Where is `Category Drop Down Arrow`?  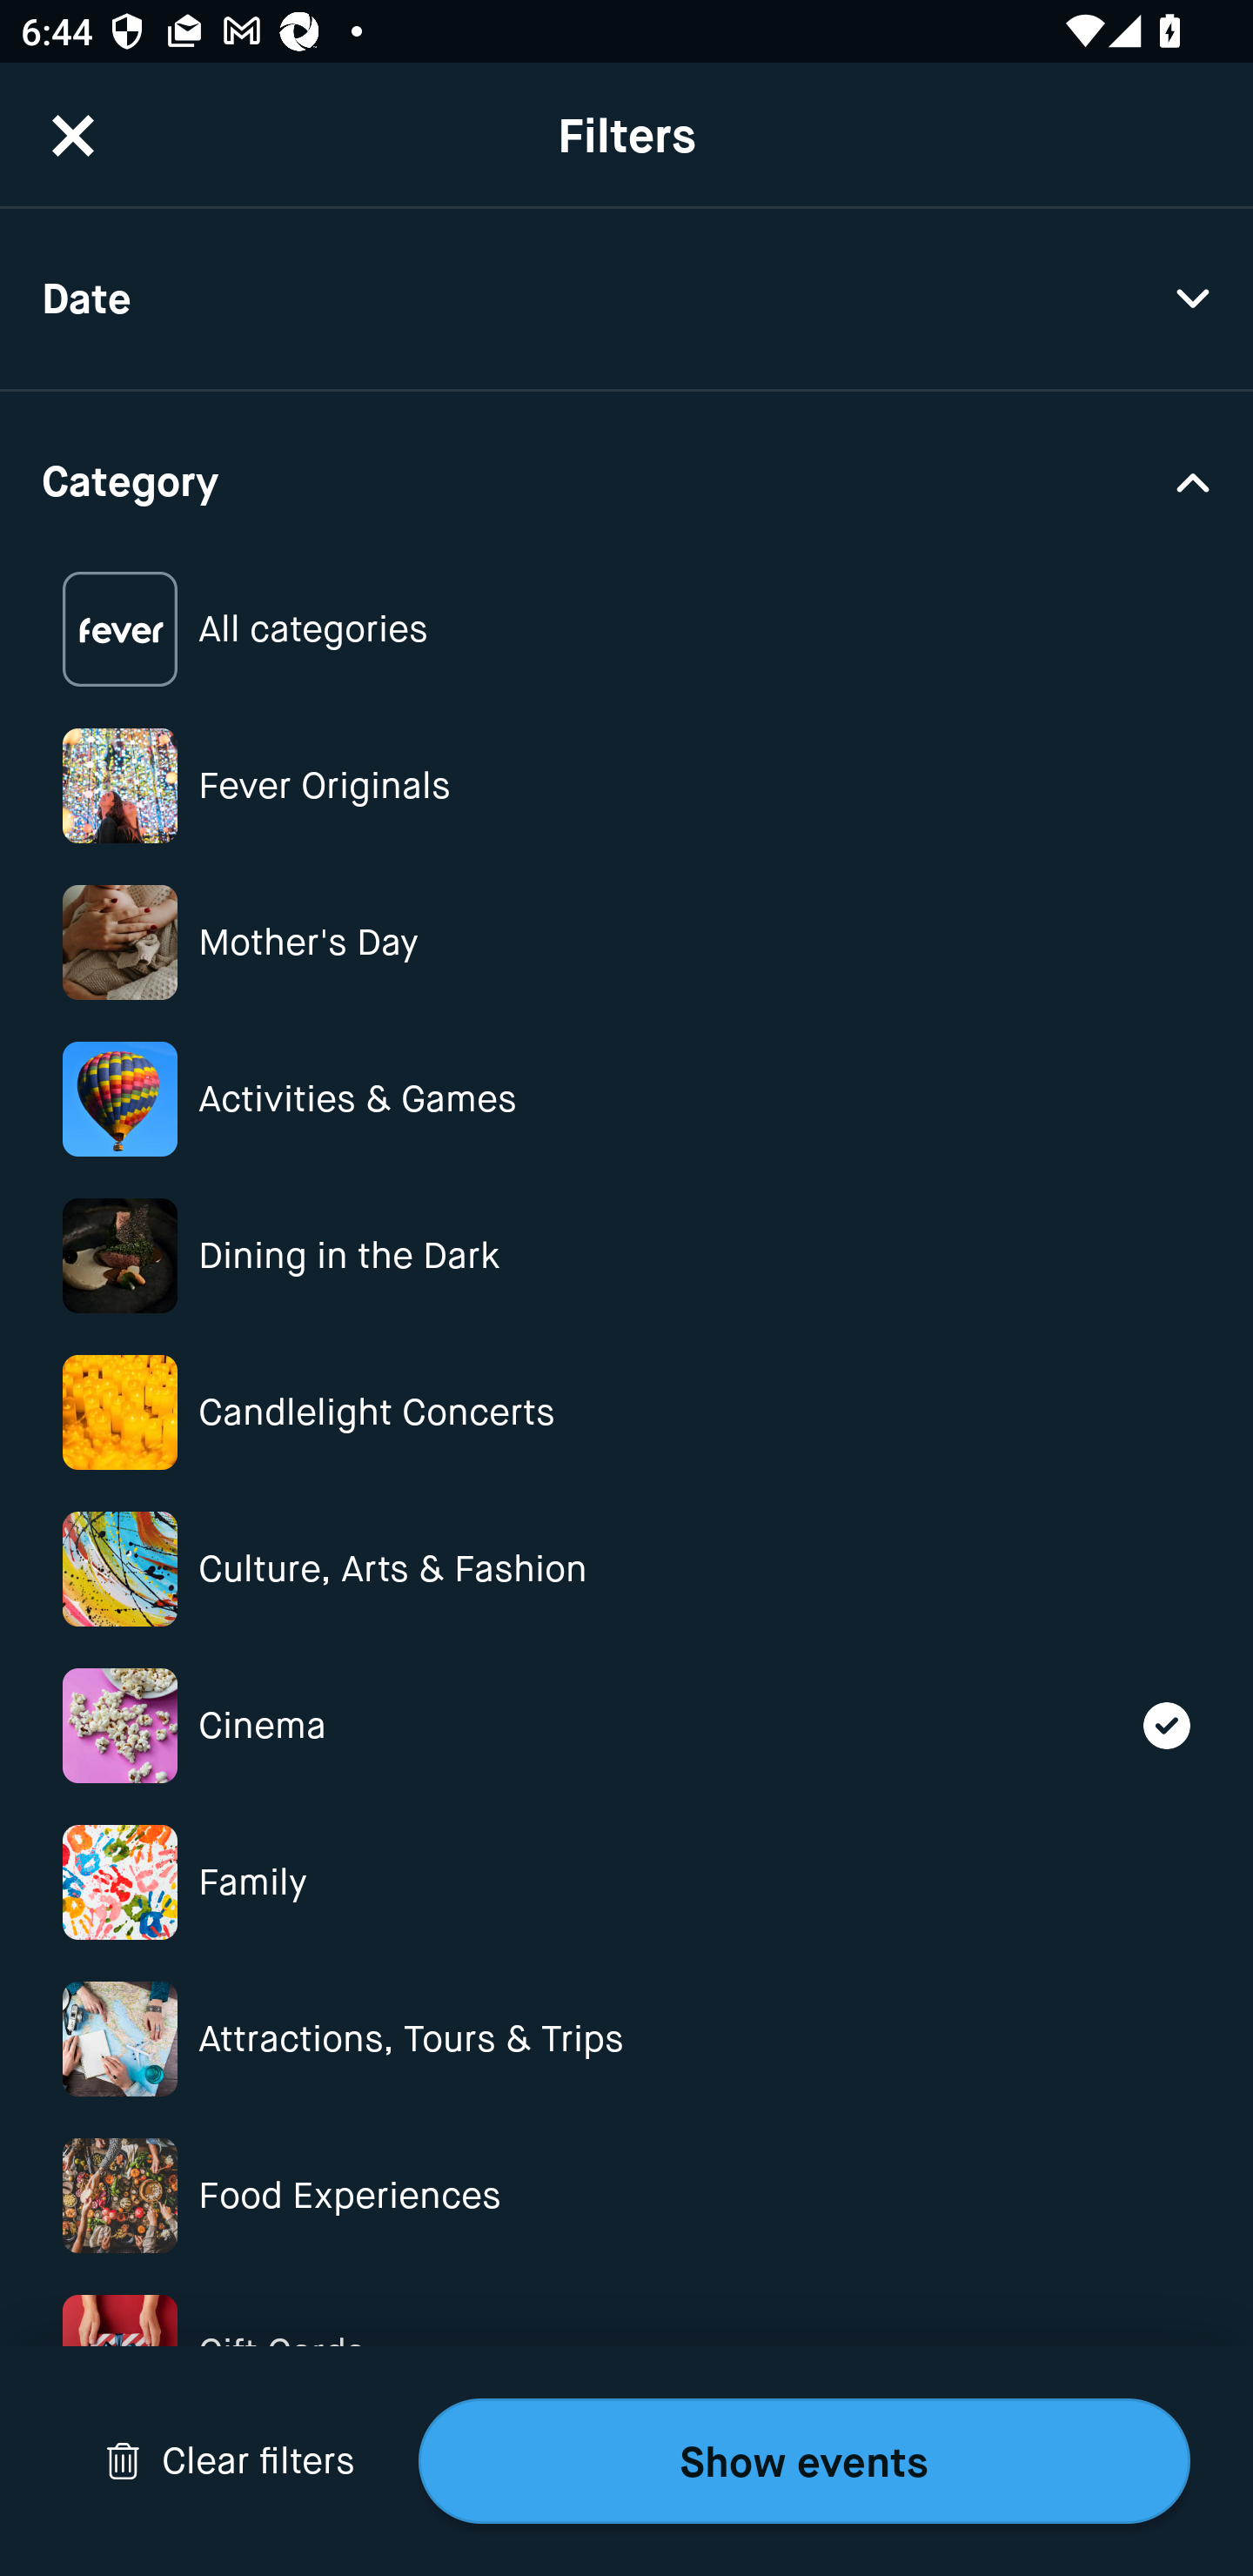 Category Drop Down Arrow is located at coordinates (626, 479).